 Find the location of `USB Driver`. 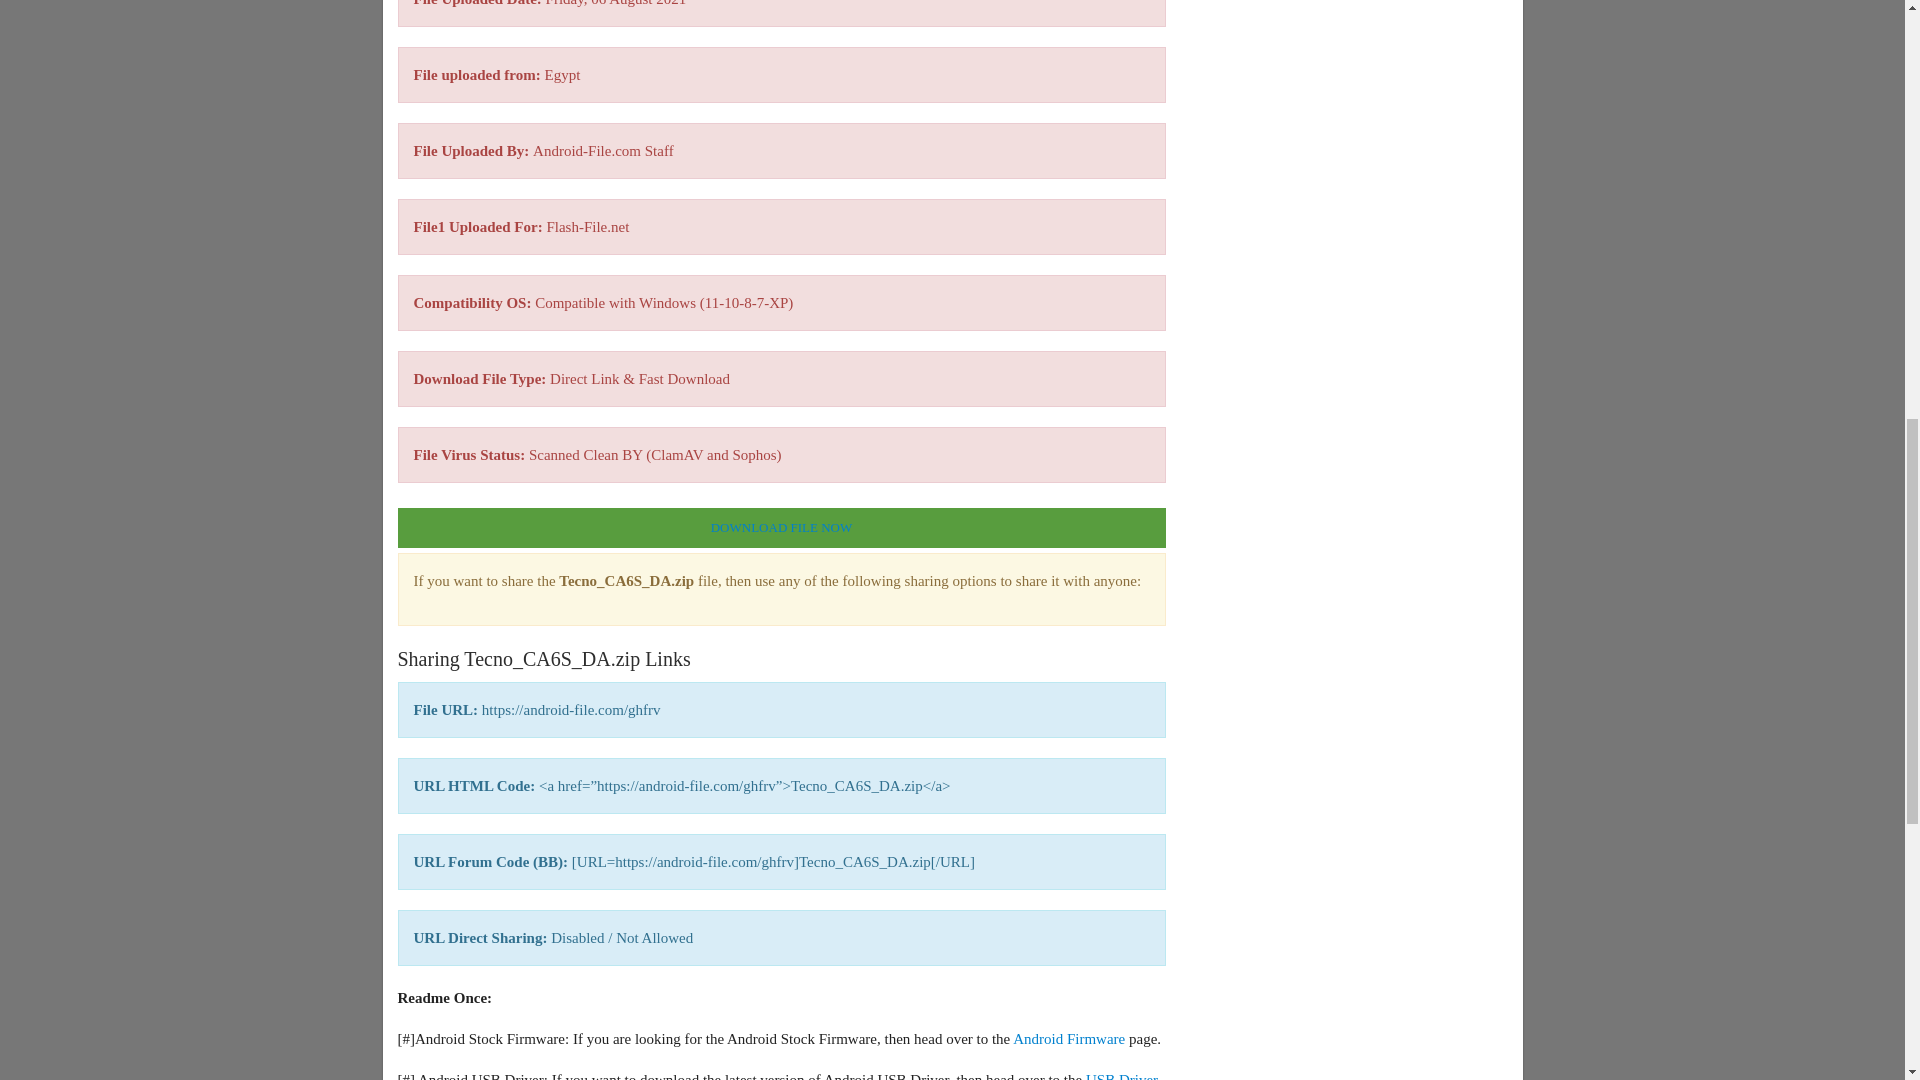

USB Driver is located at coordinates (1122, 1076).